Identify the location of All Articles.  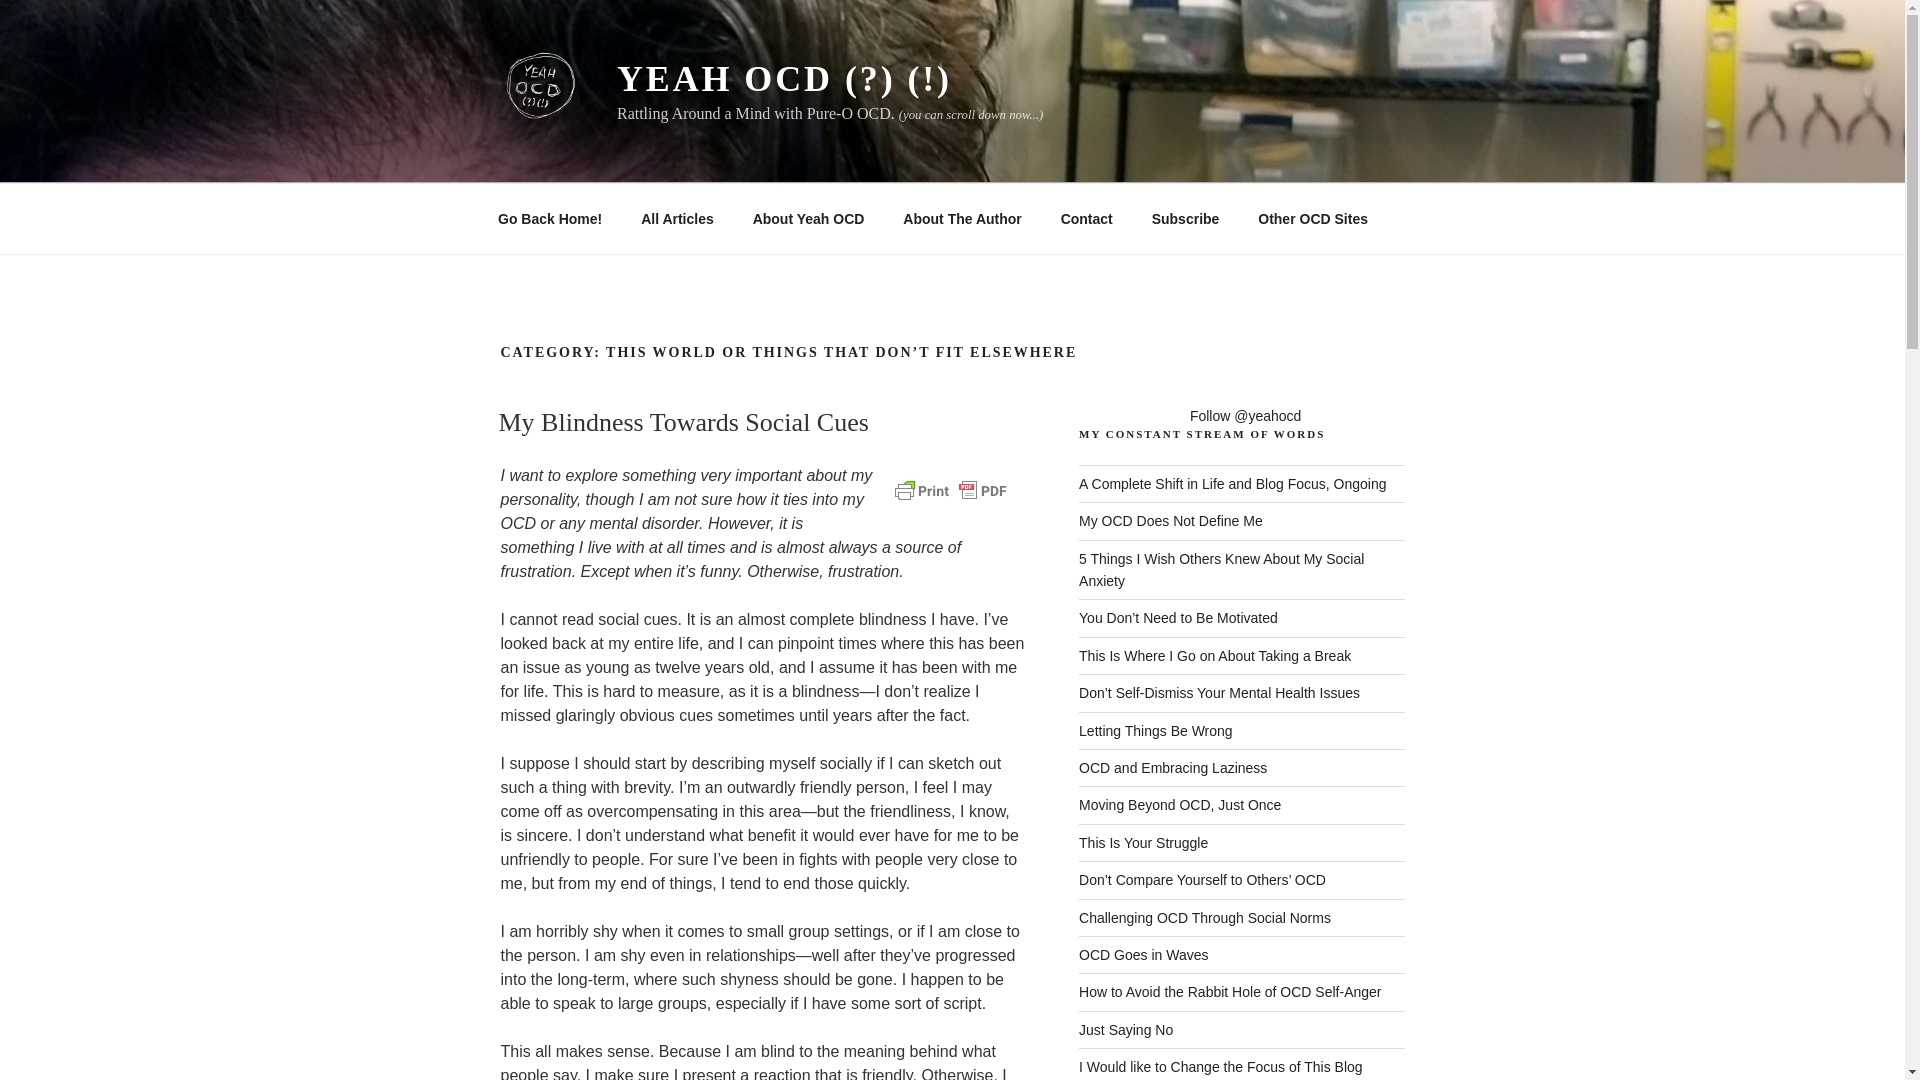
(678, 218).